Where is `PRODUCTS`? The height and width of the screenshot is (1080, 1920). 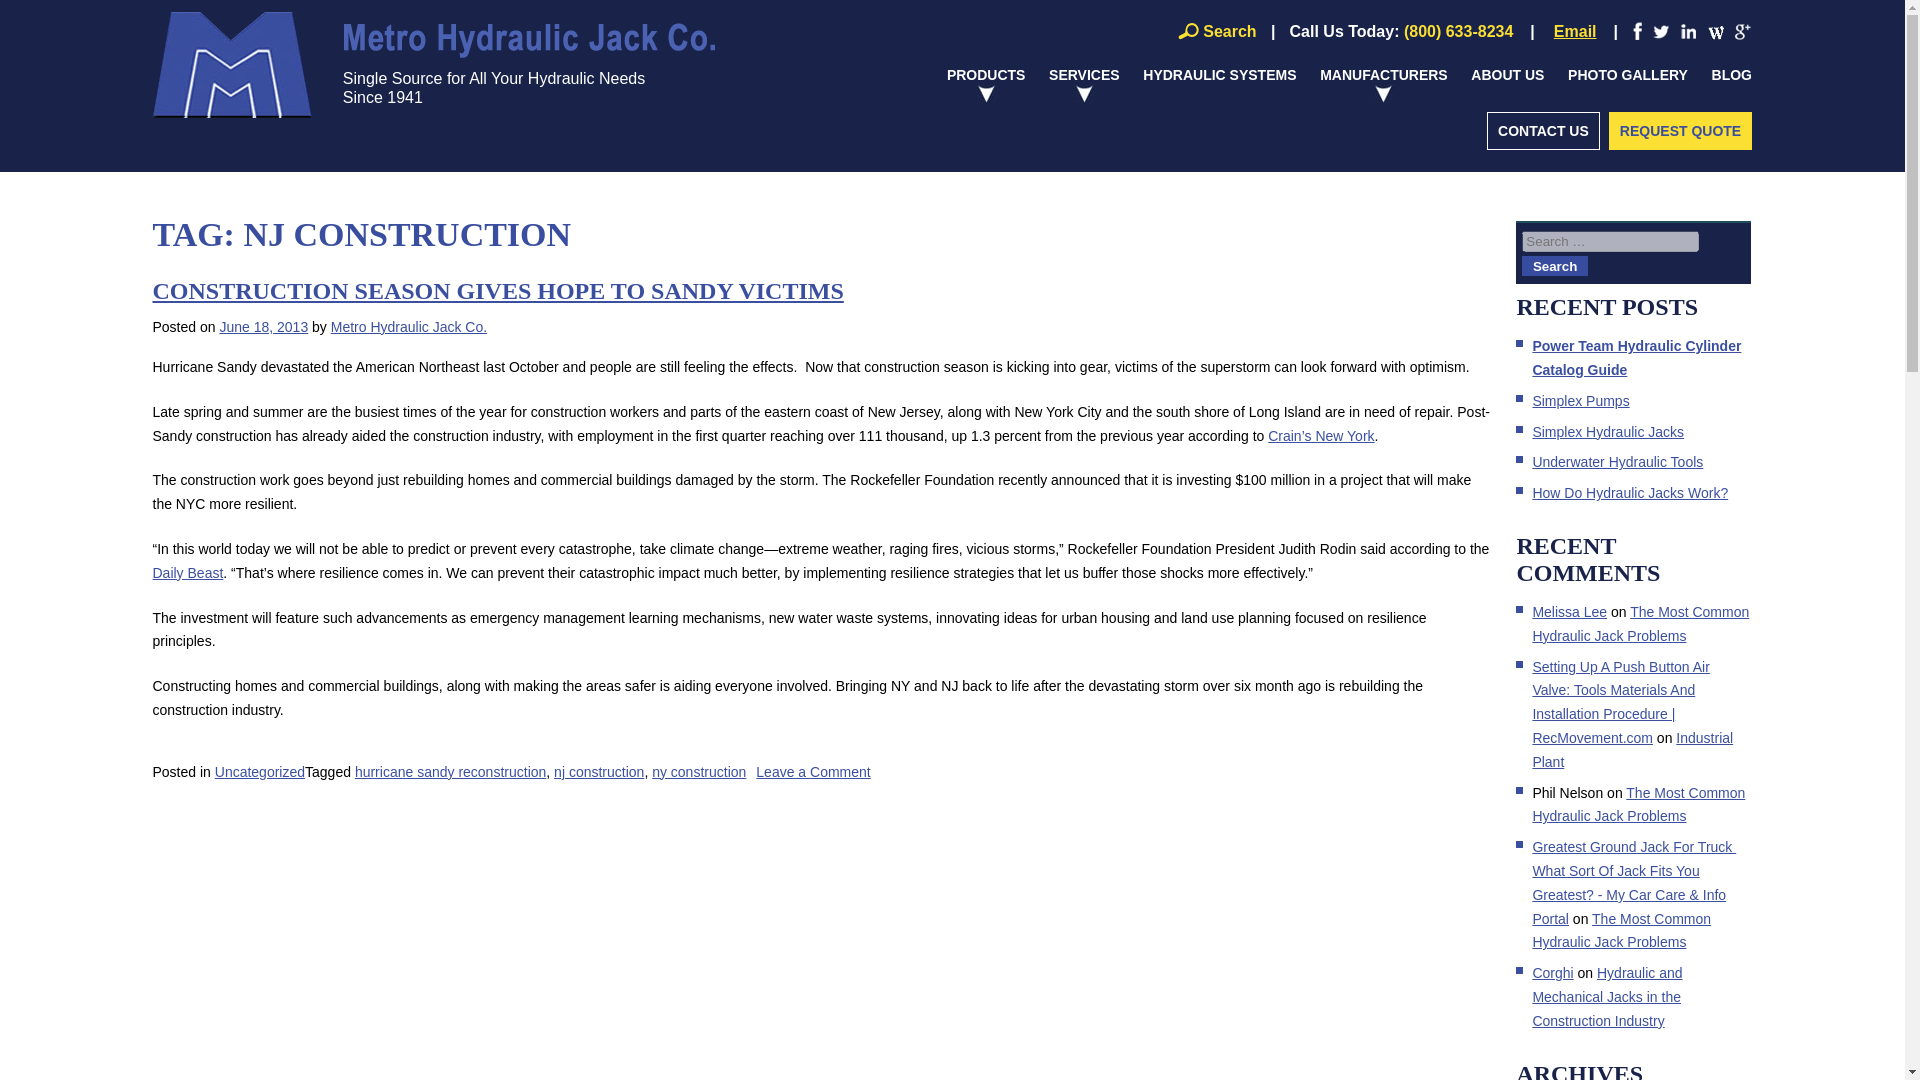
PRODUCTS is located at coordinates (986, 95).